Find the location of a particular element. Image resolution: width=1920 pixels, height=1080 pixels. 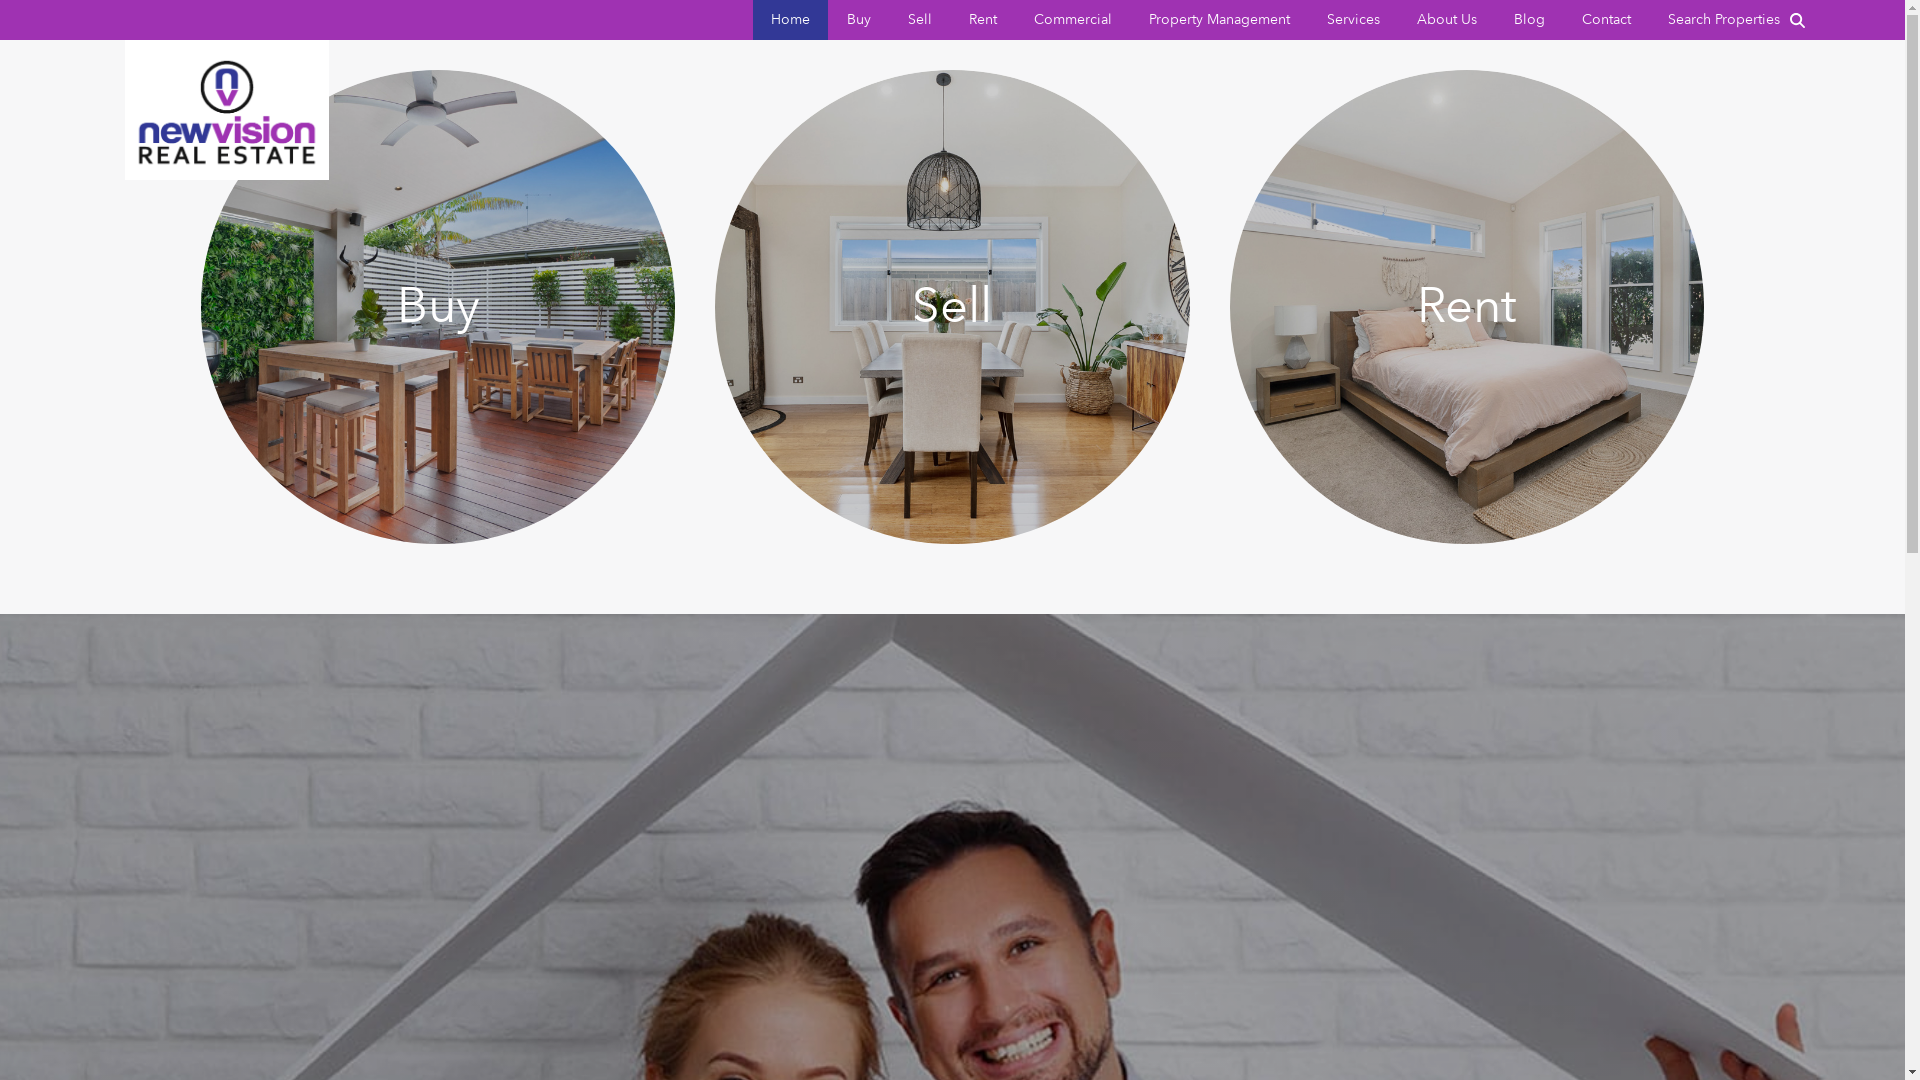

Sell is located at coordinates (920, 20).